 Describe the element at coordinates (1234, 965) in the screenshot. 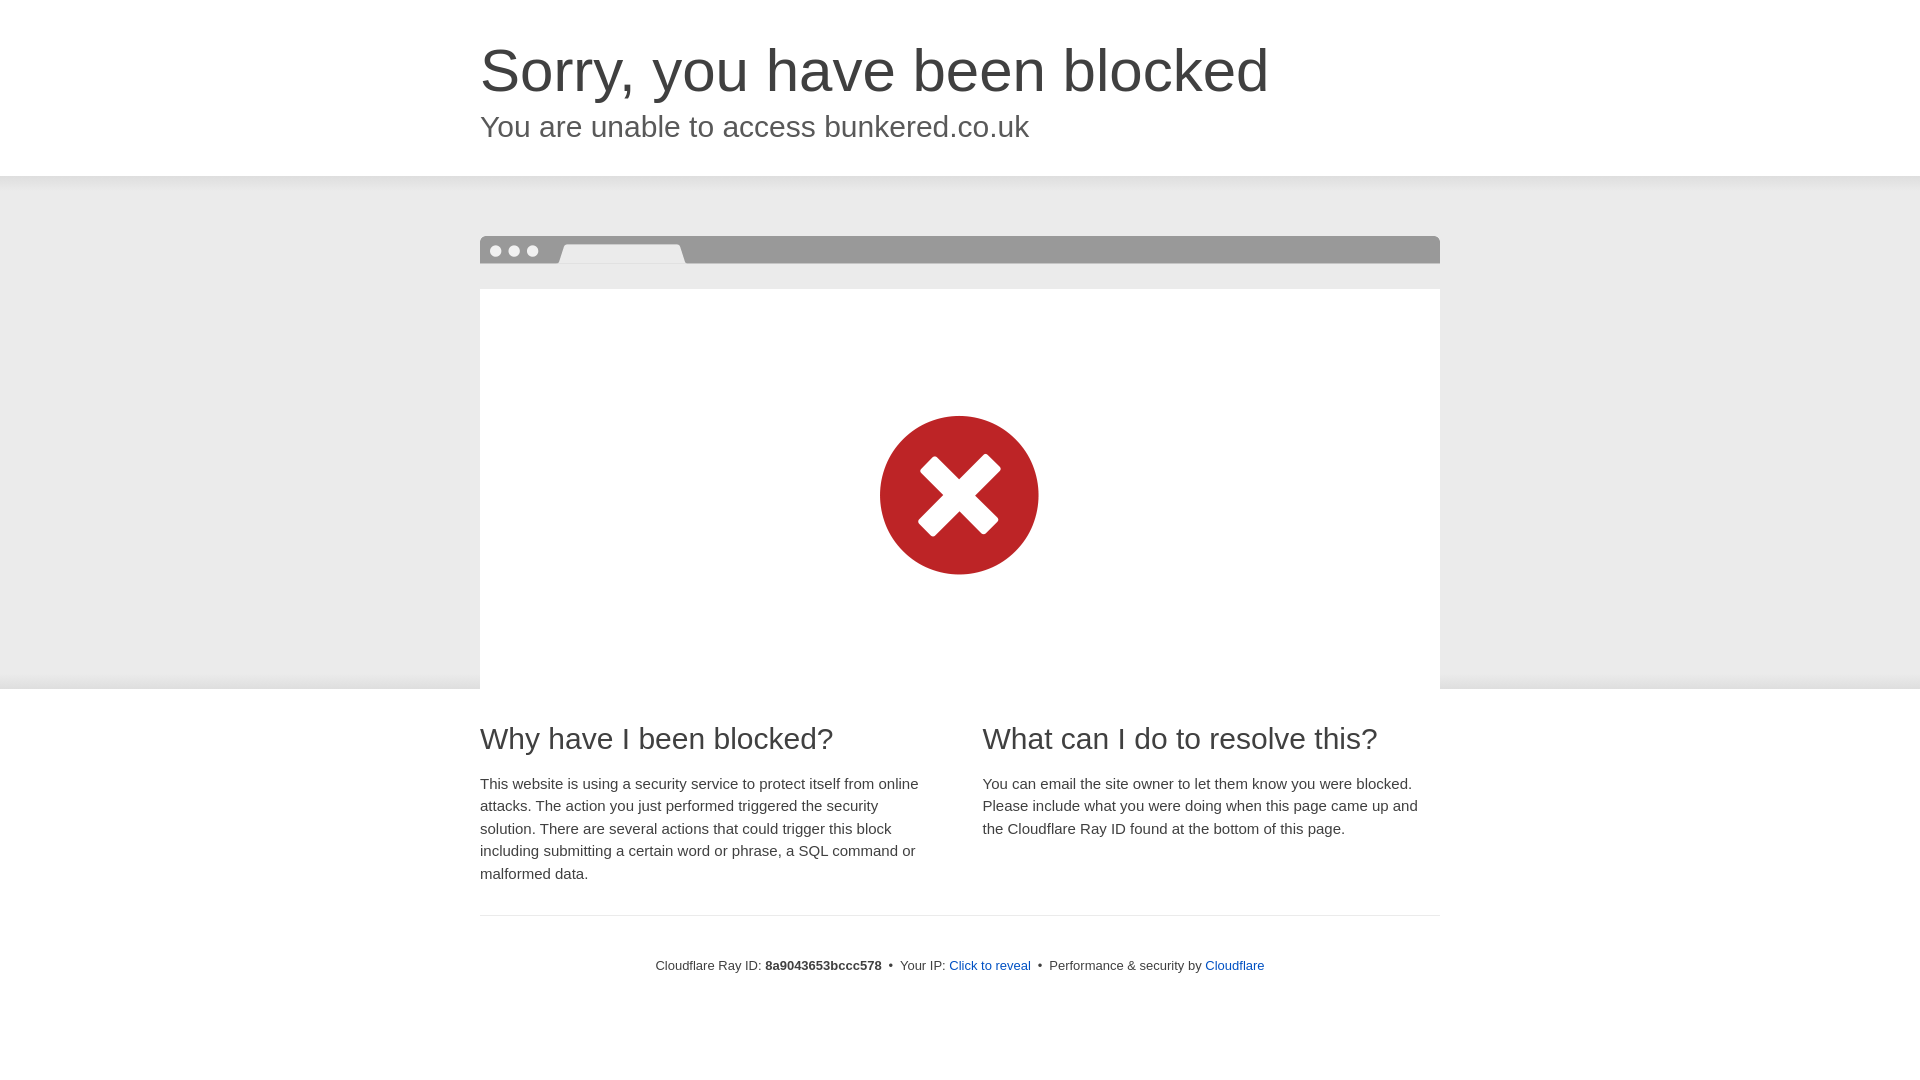

I see `Cloudflare` at that location.